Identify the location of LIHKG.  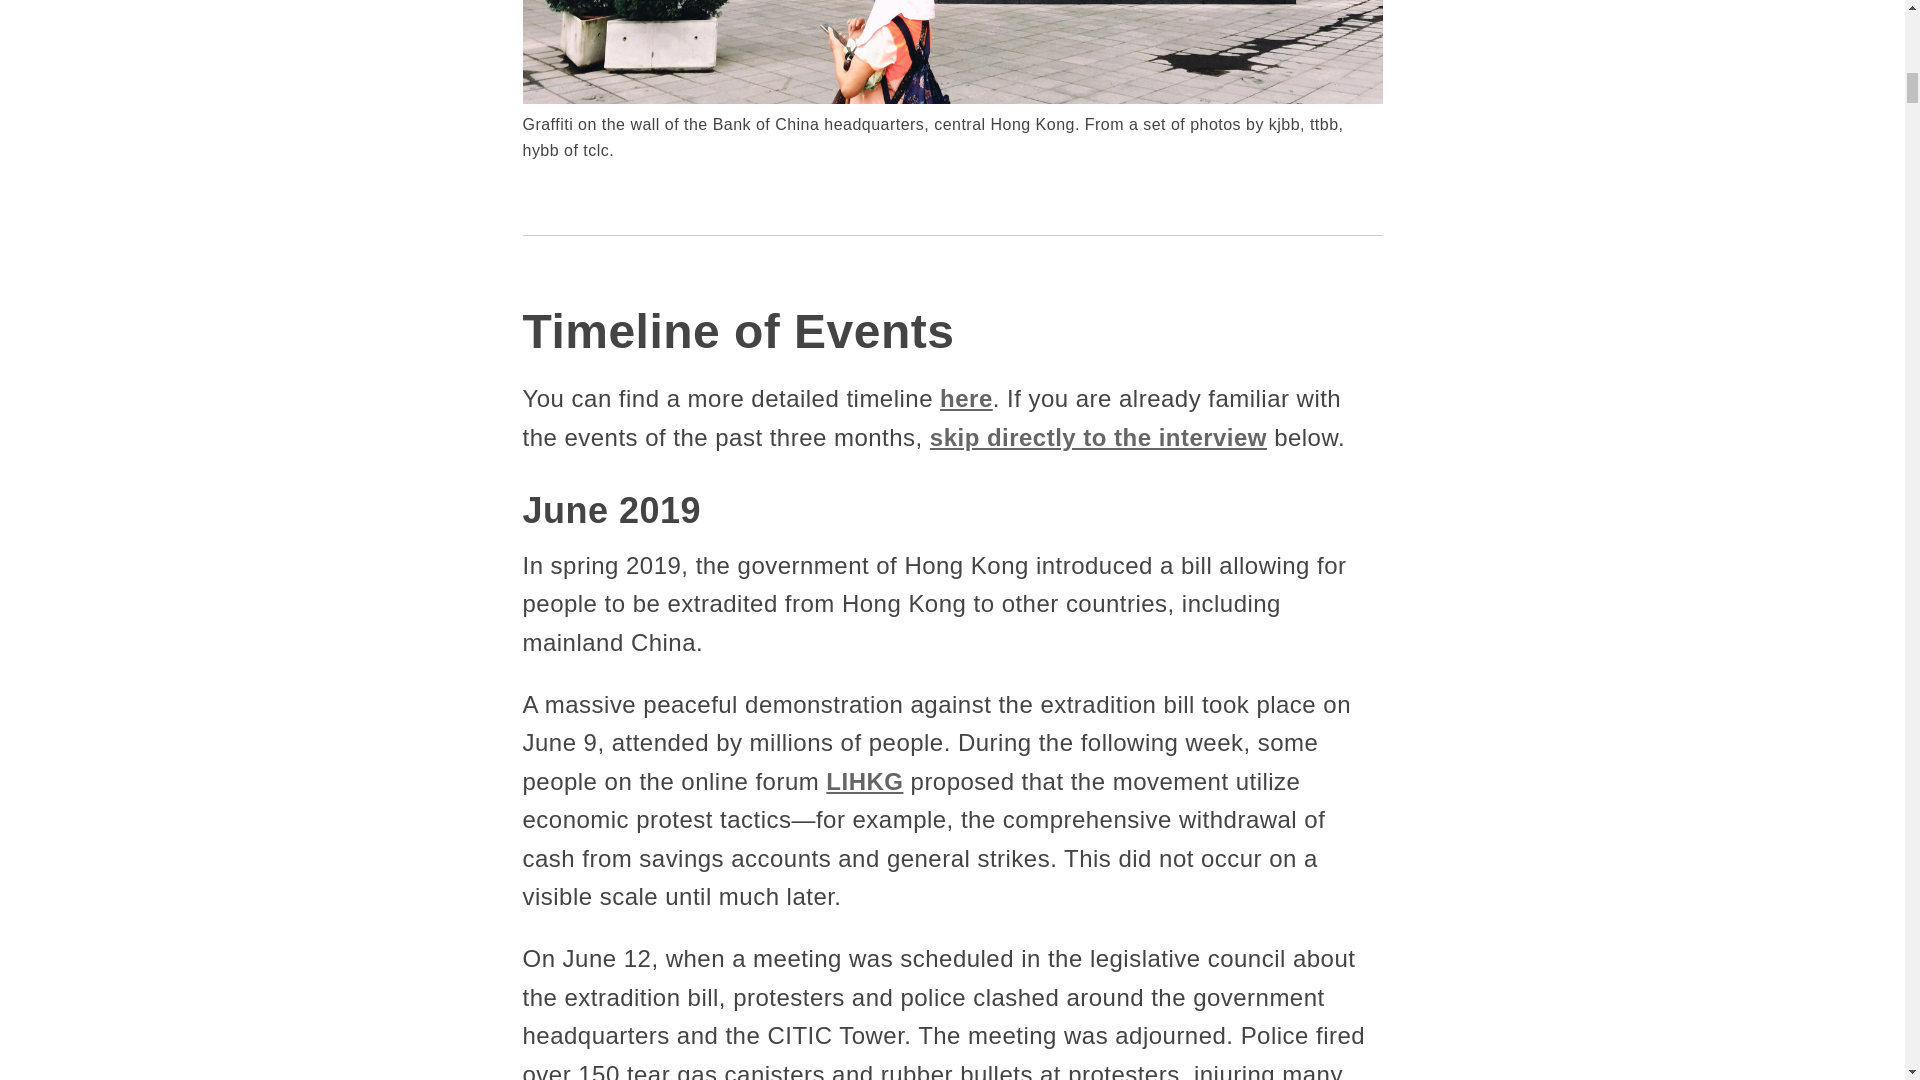
(864, 780).